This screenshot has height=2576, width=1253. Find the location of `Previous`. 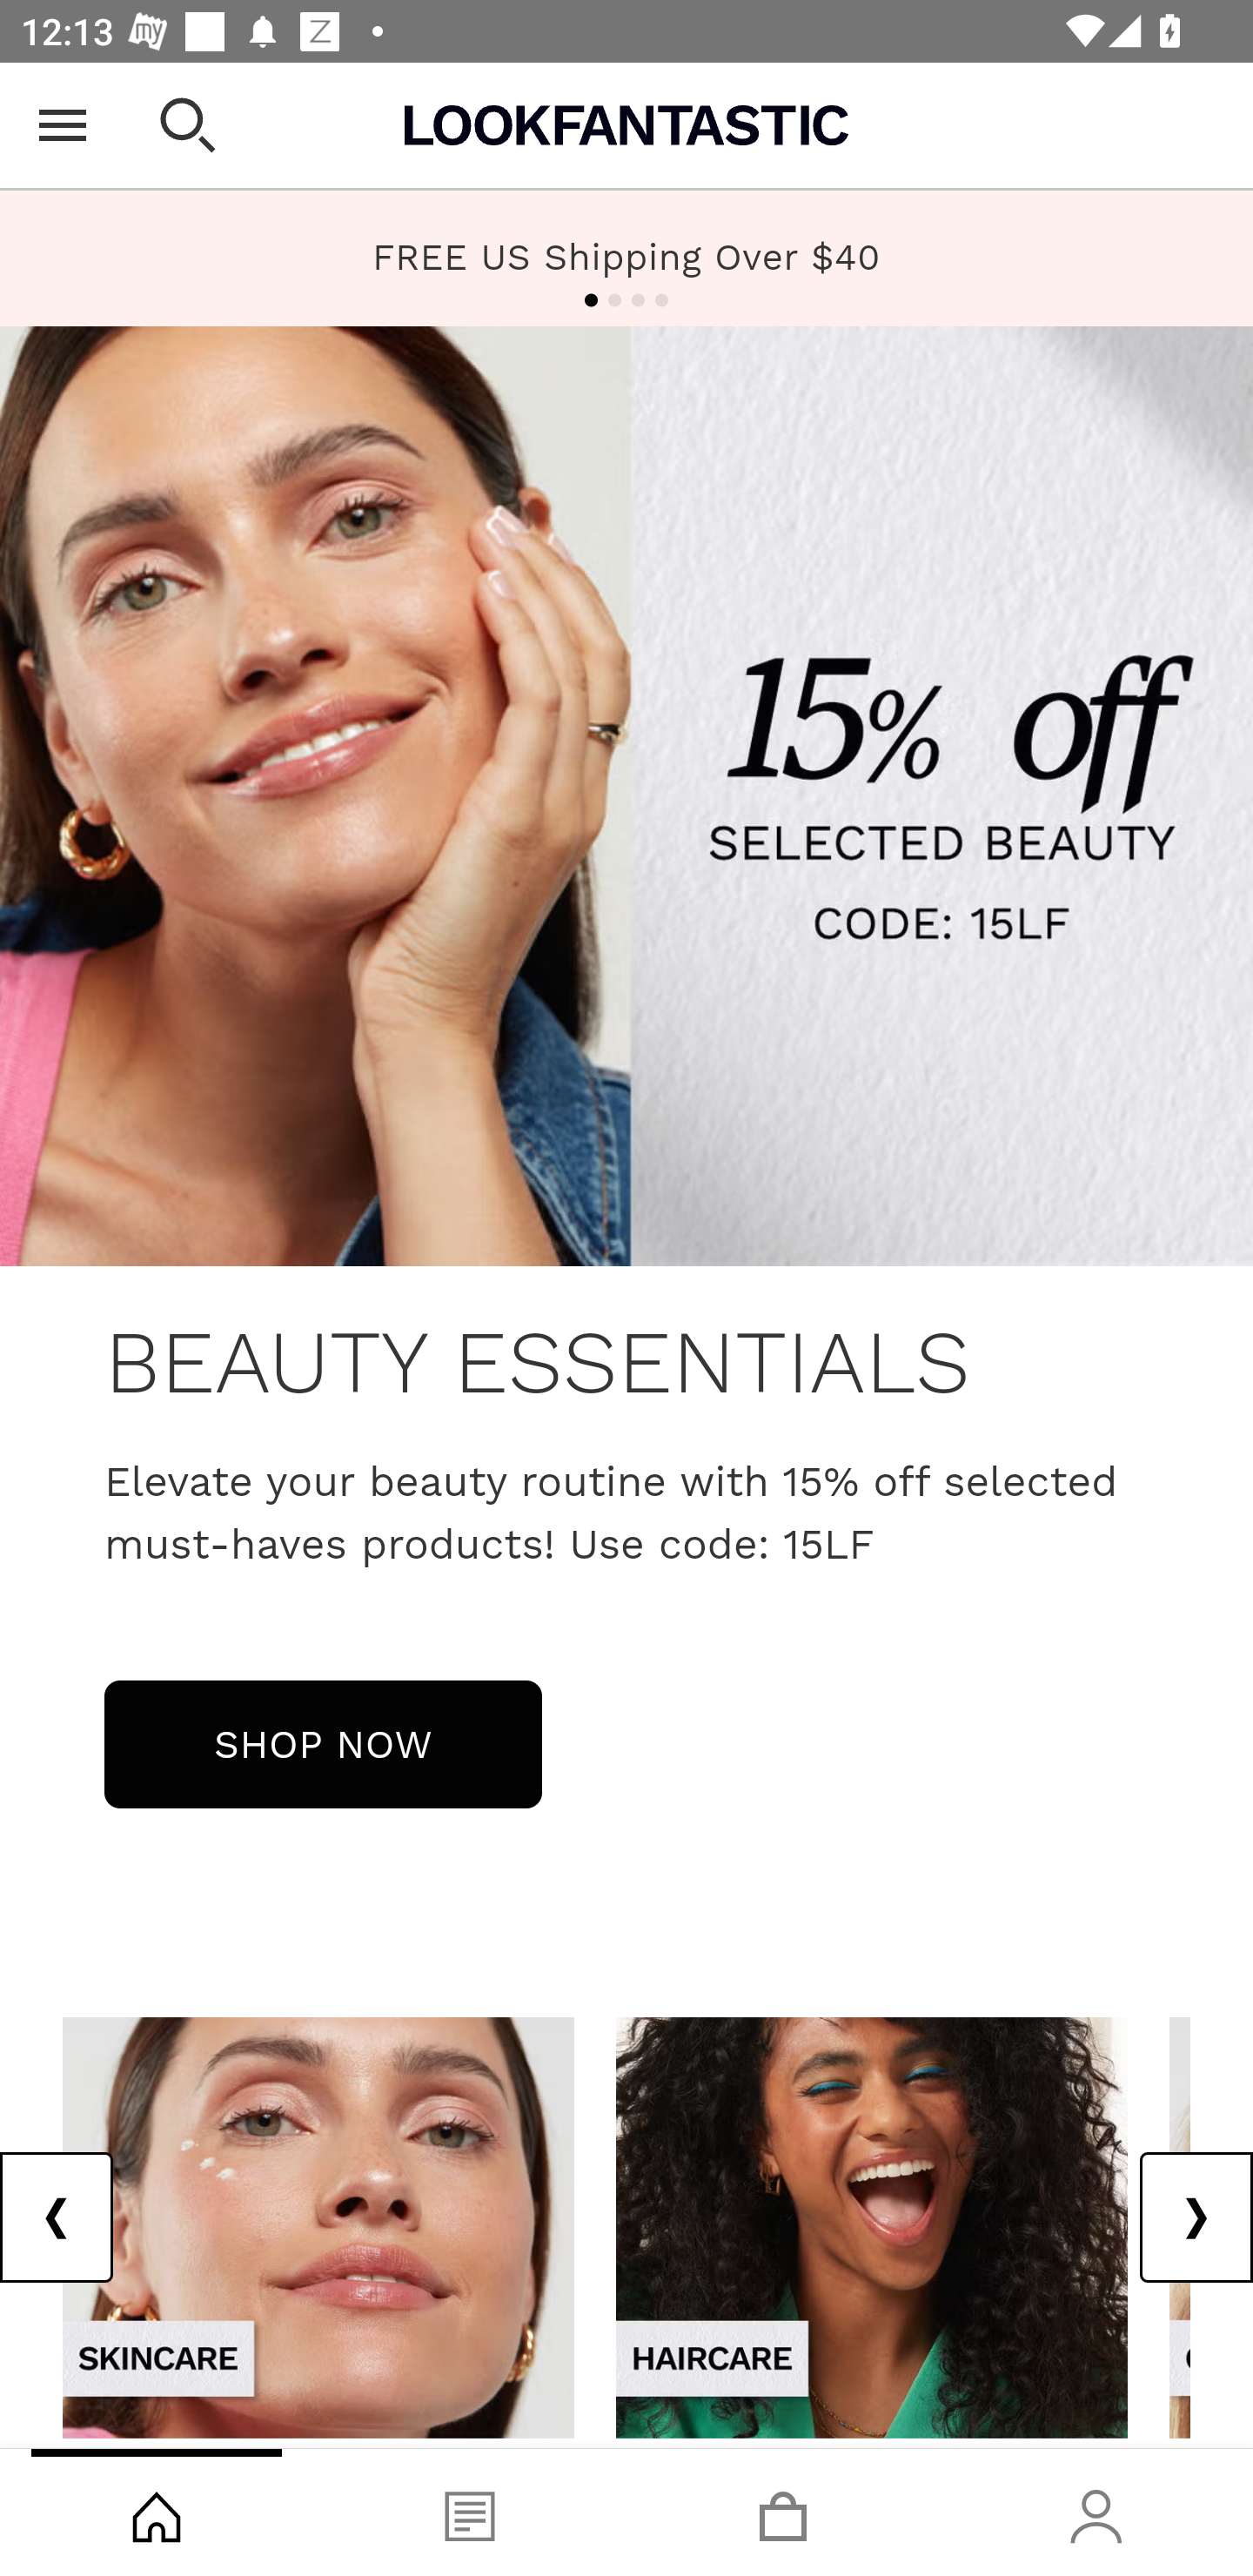

Previous is located at coordinates (57, 2217).